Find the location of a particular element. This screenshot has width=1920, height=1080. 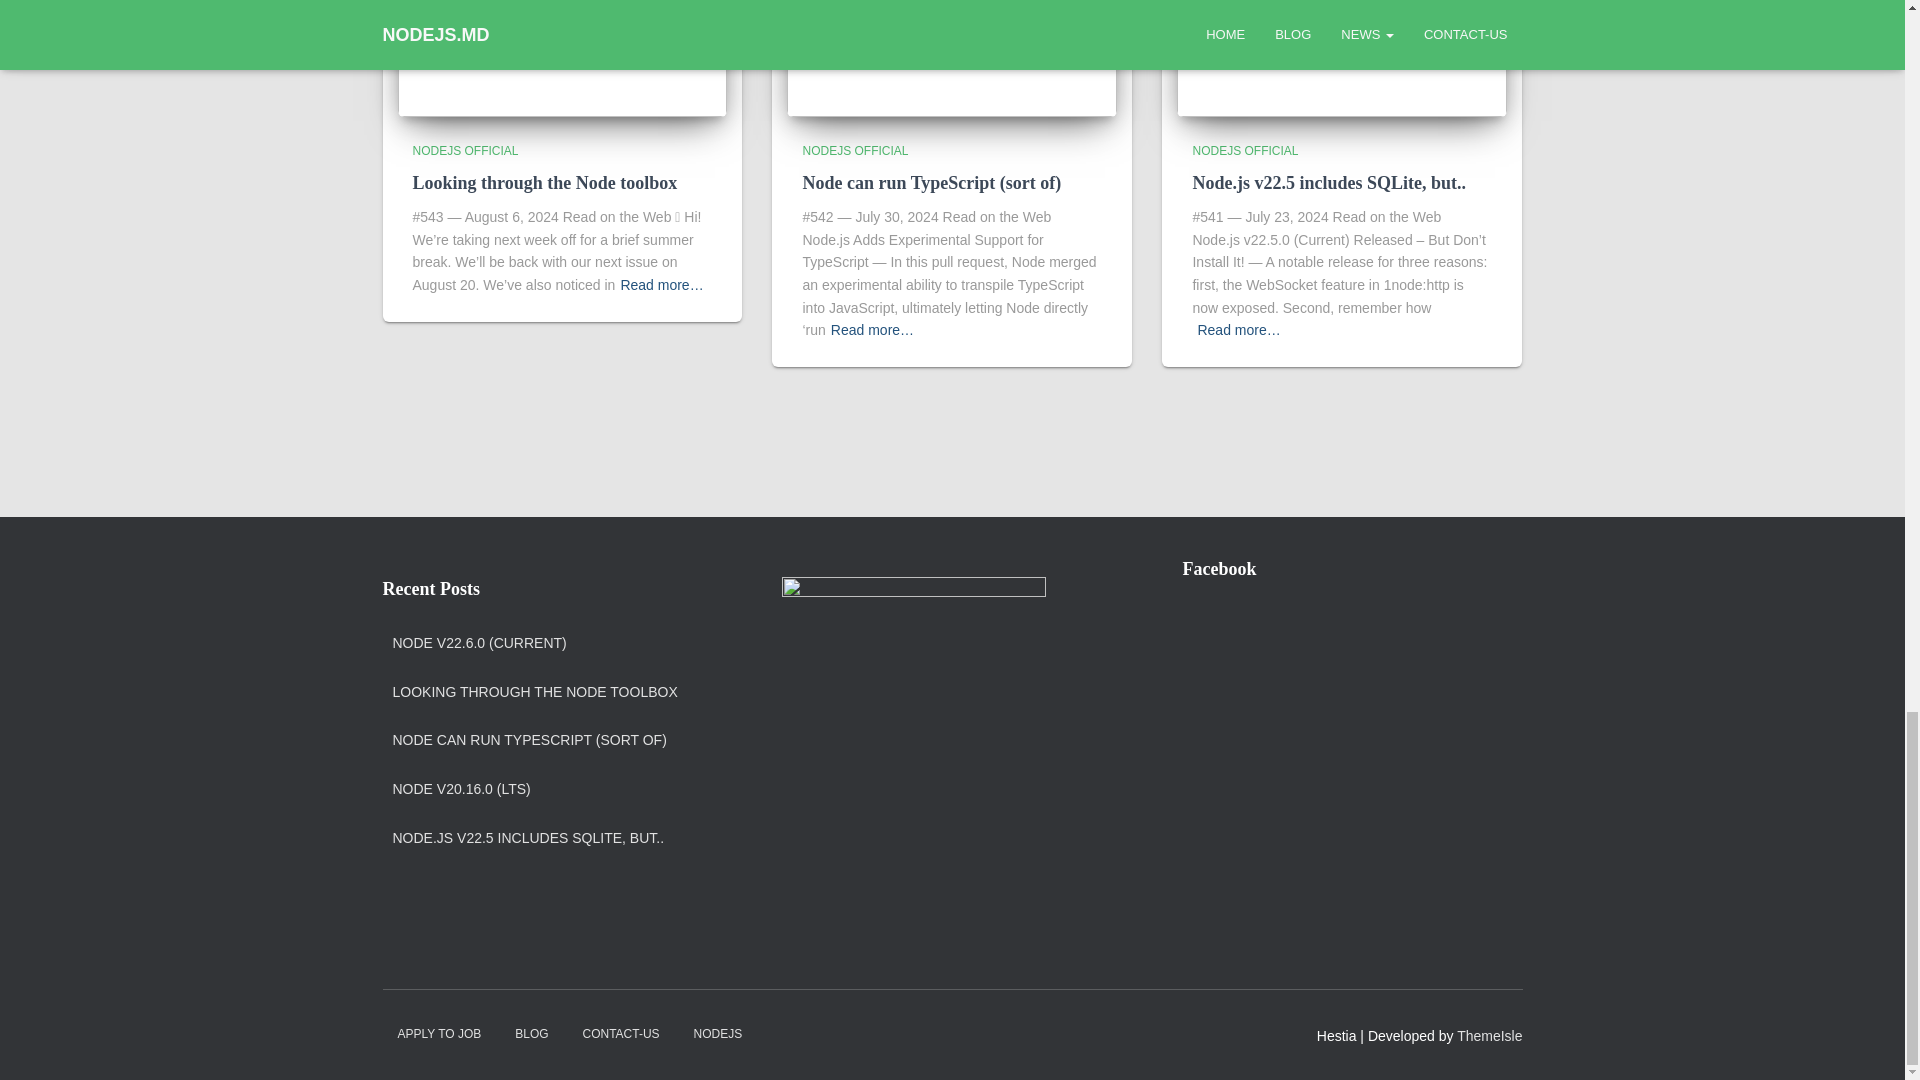

Node.js v22.5 includes SQLite, but.. is located at coordinates (1329, 182).